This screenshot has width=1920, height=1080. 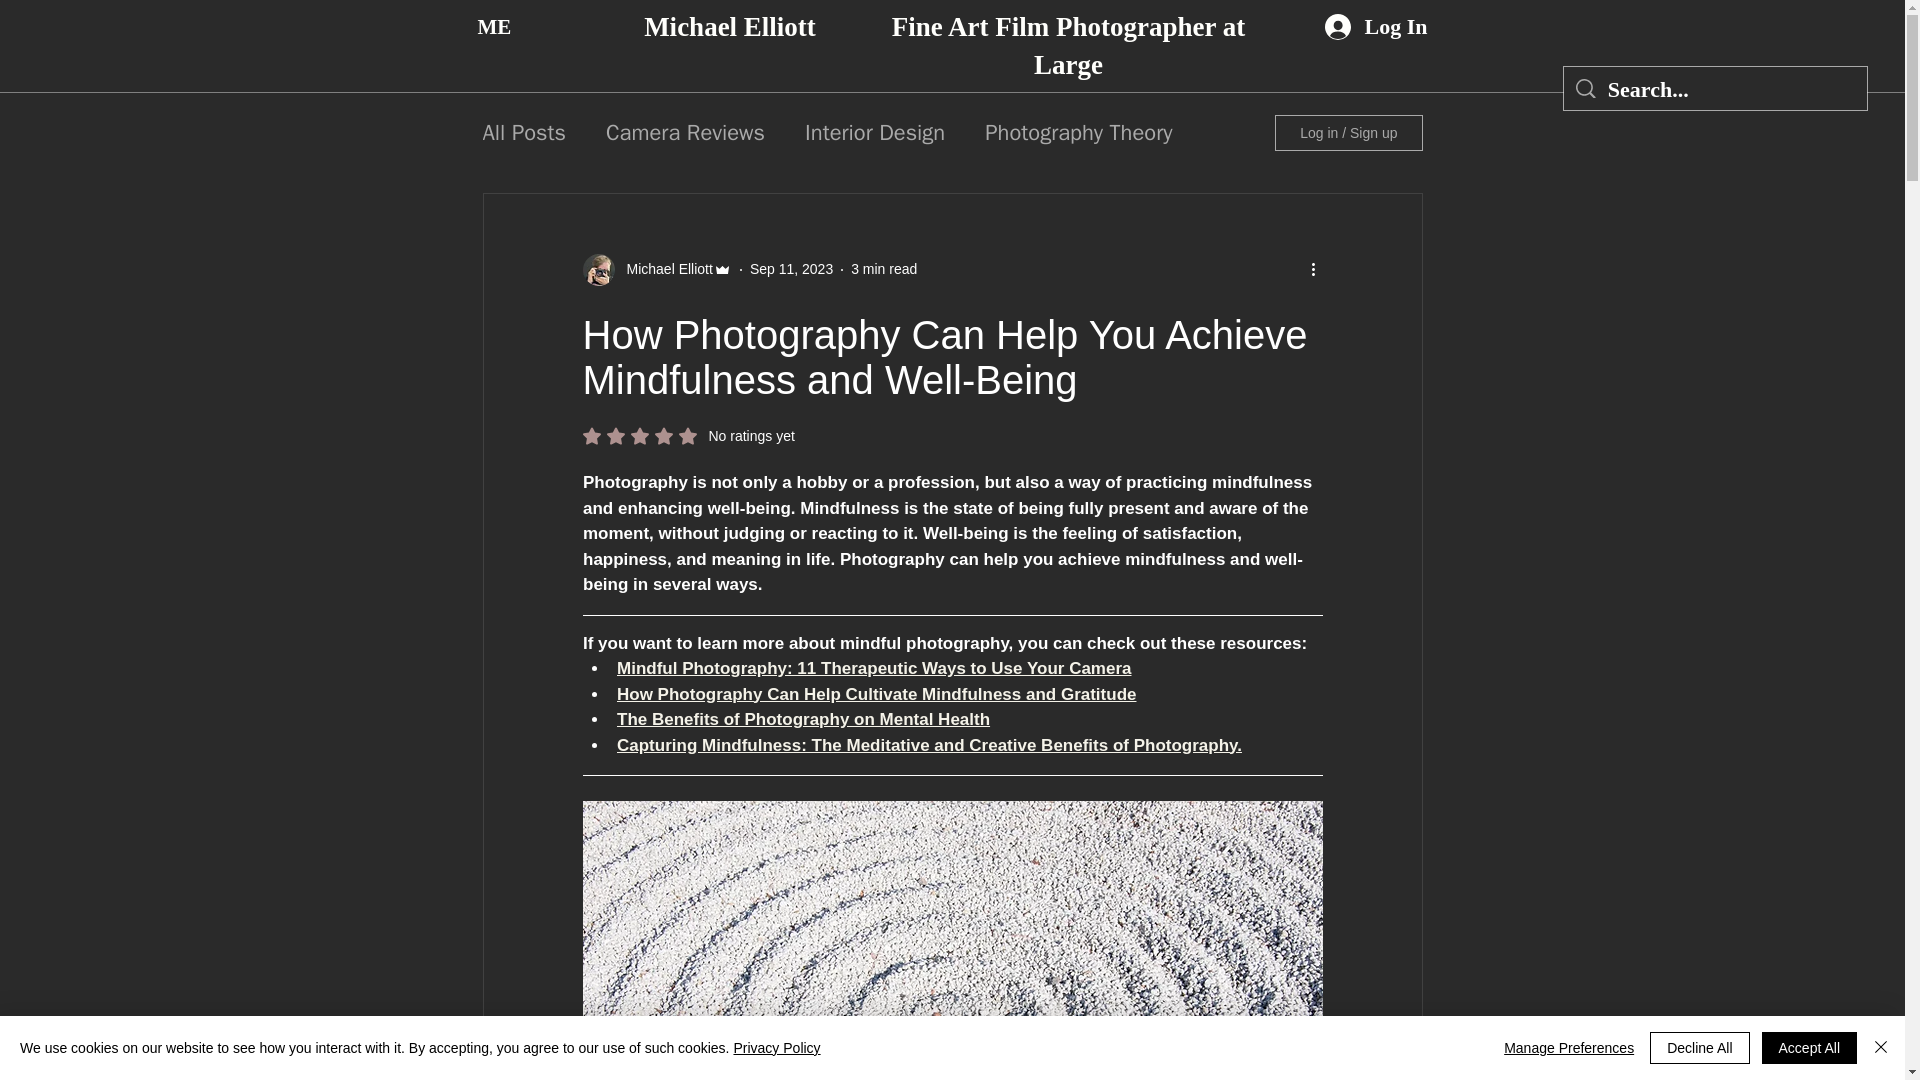 What do you see at coordinates (730, 26) in the screenshot?
I see `Michael Elliott` at bounding box center [730, 26].